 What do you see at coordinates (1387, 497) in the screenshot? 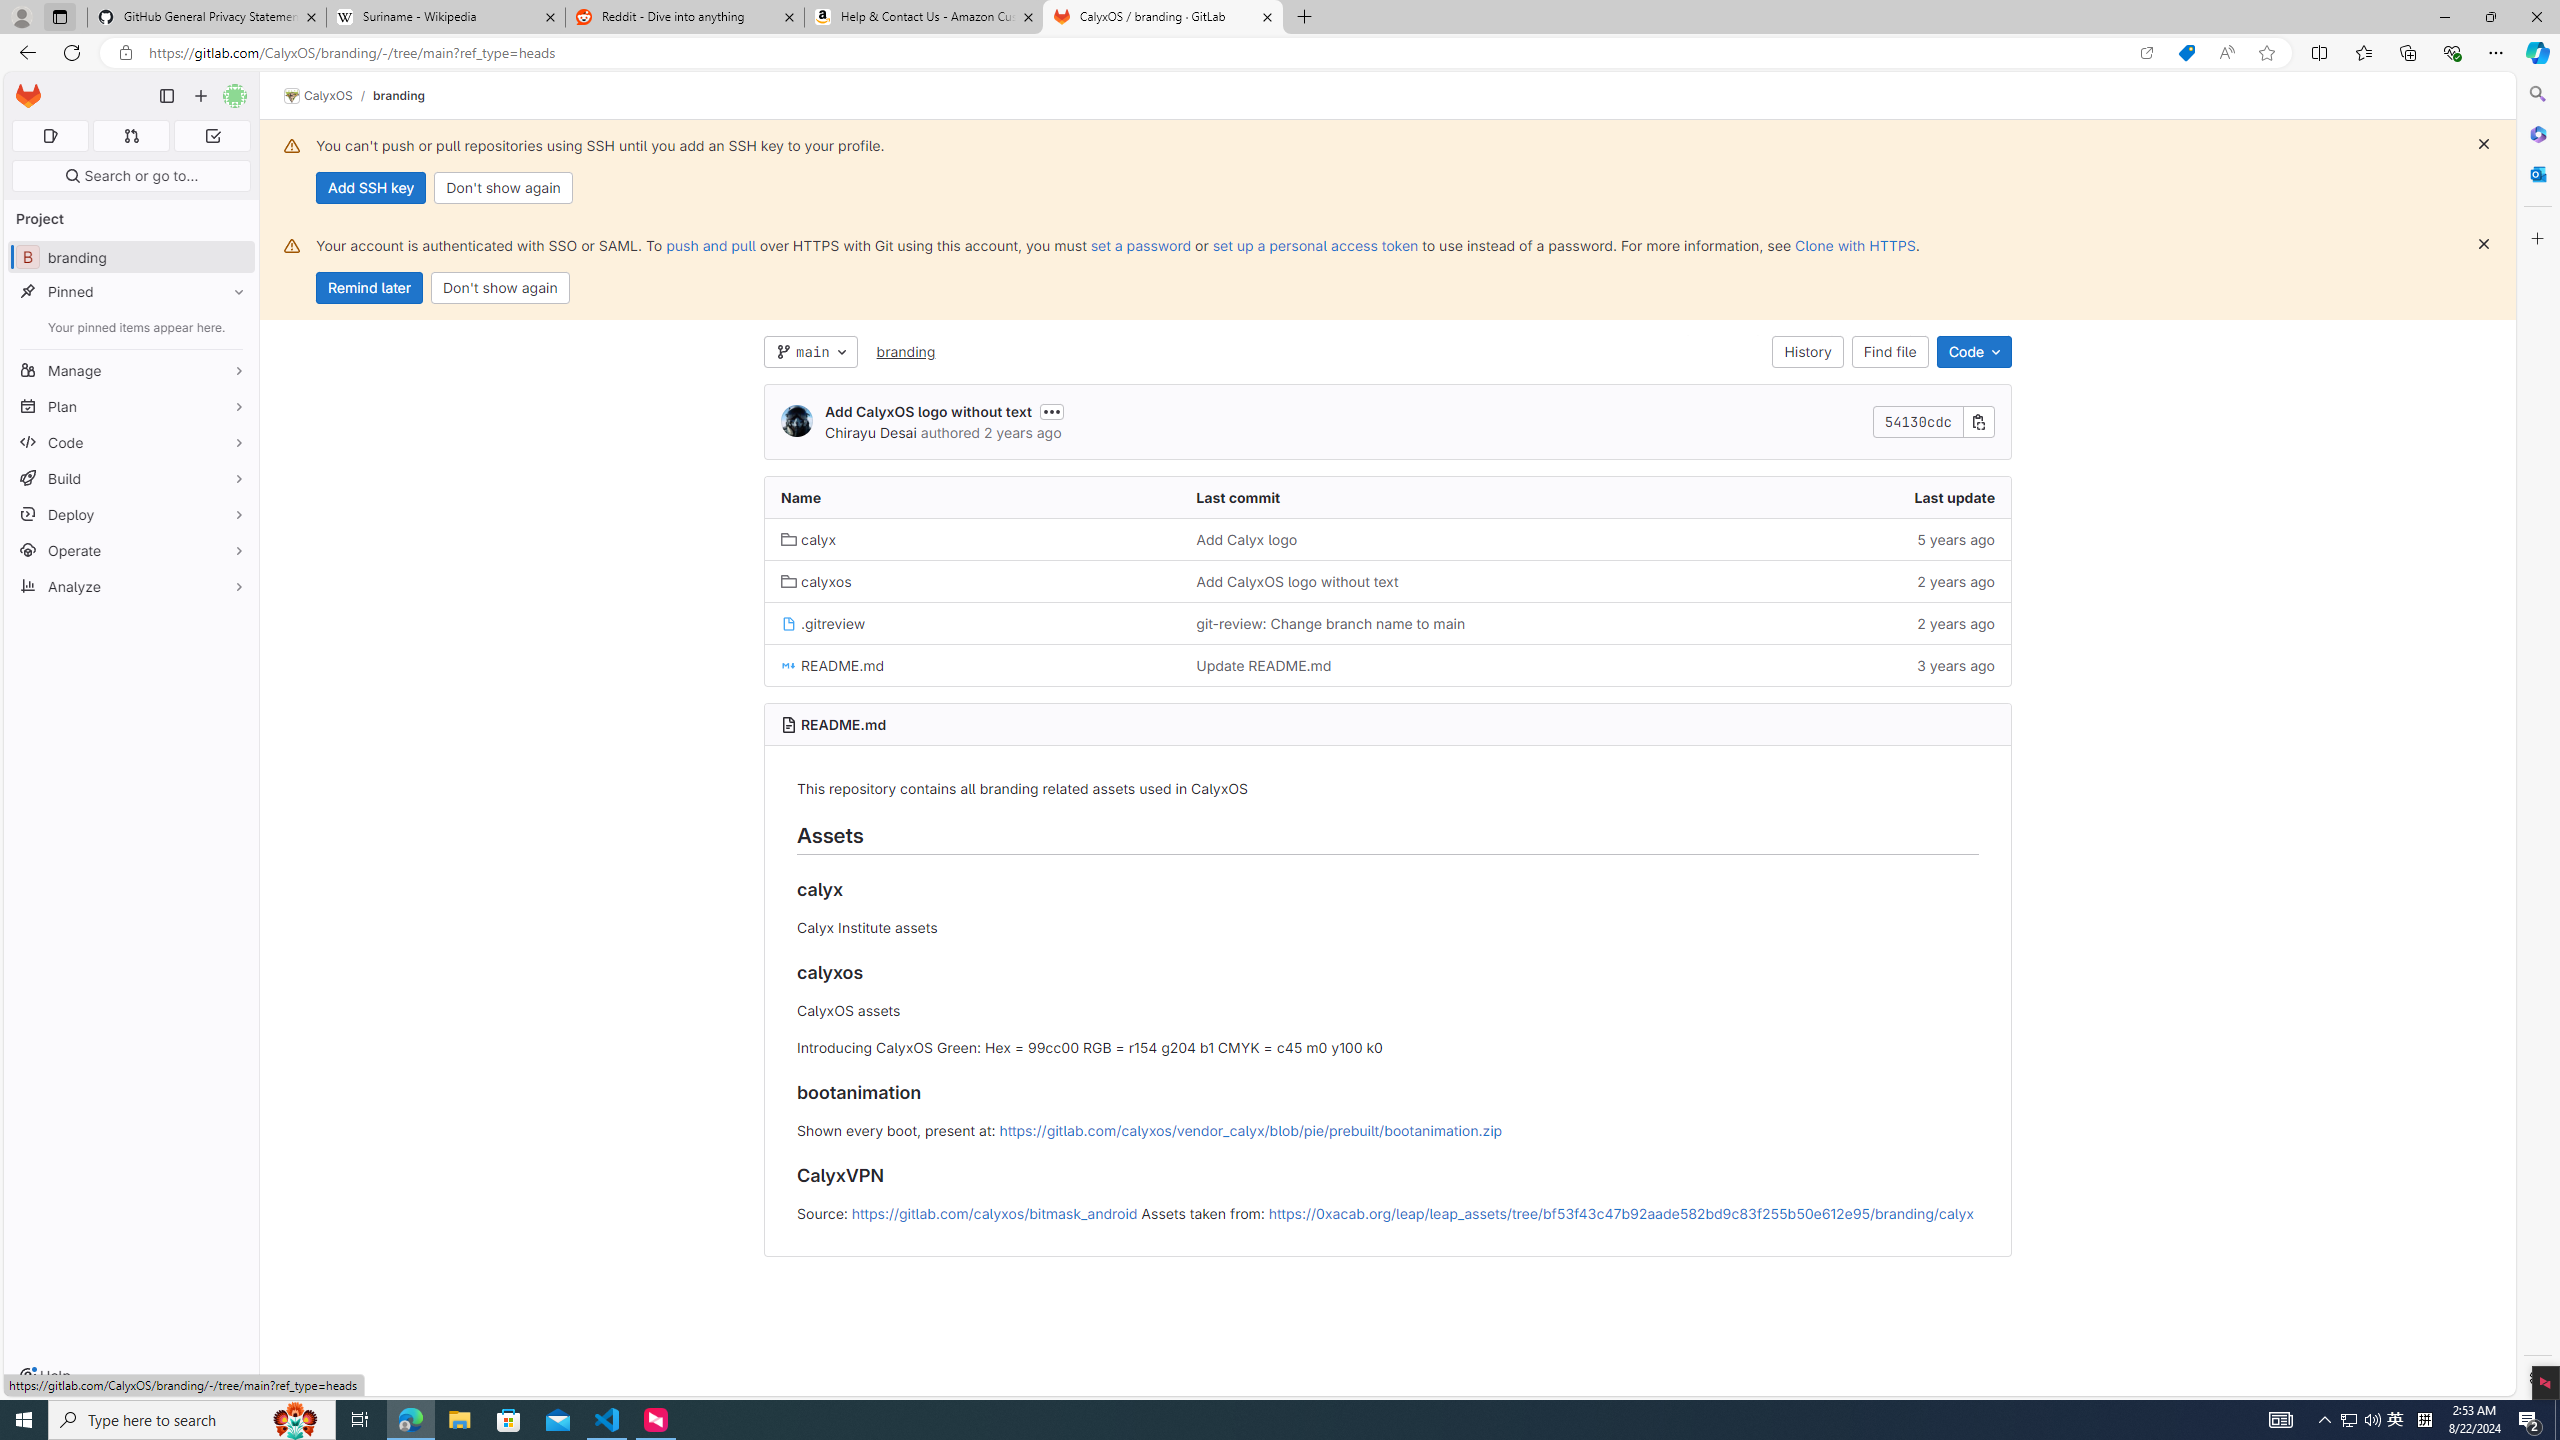
I see `Last commit` at bounding box center [1387, 497].